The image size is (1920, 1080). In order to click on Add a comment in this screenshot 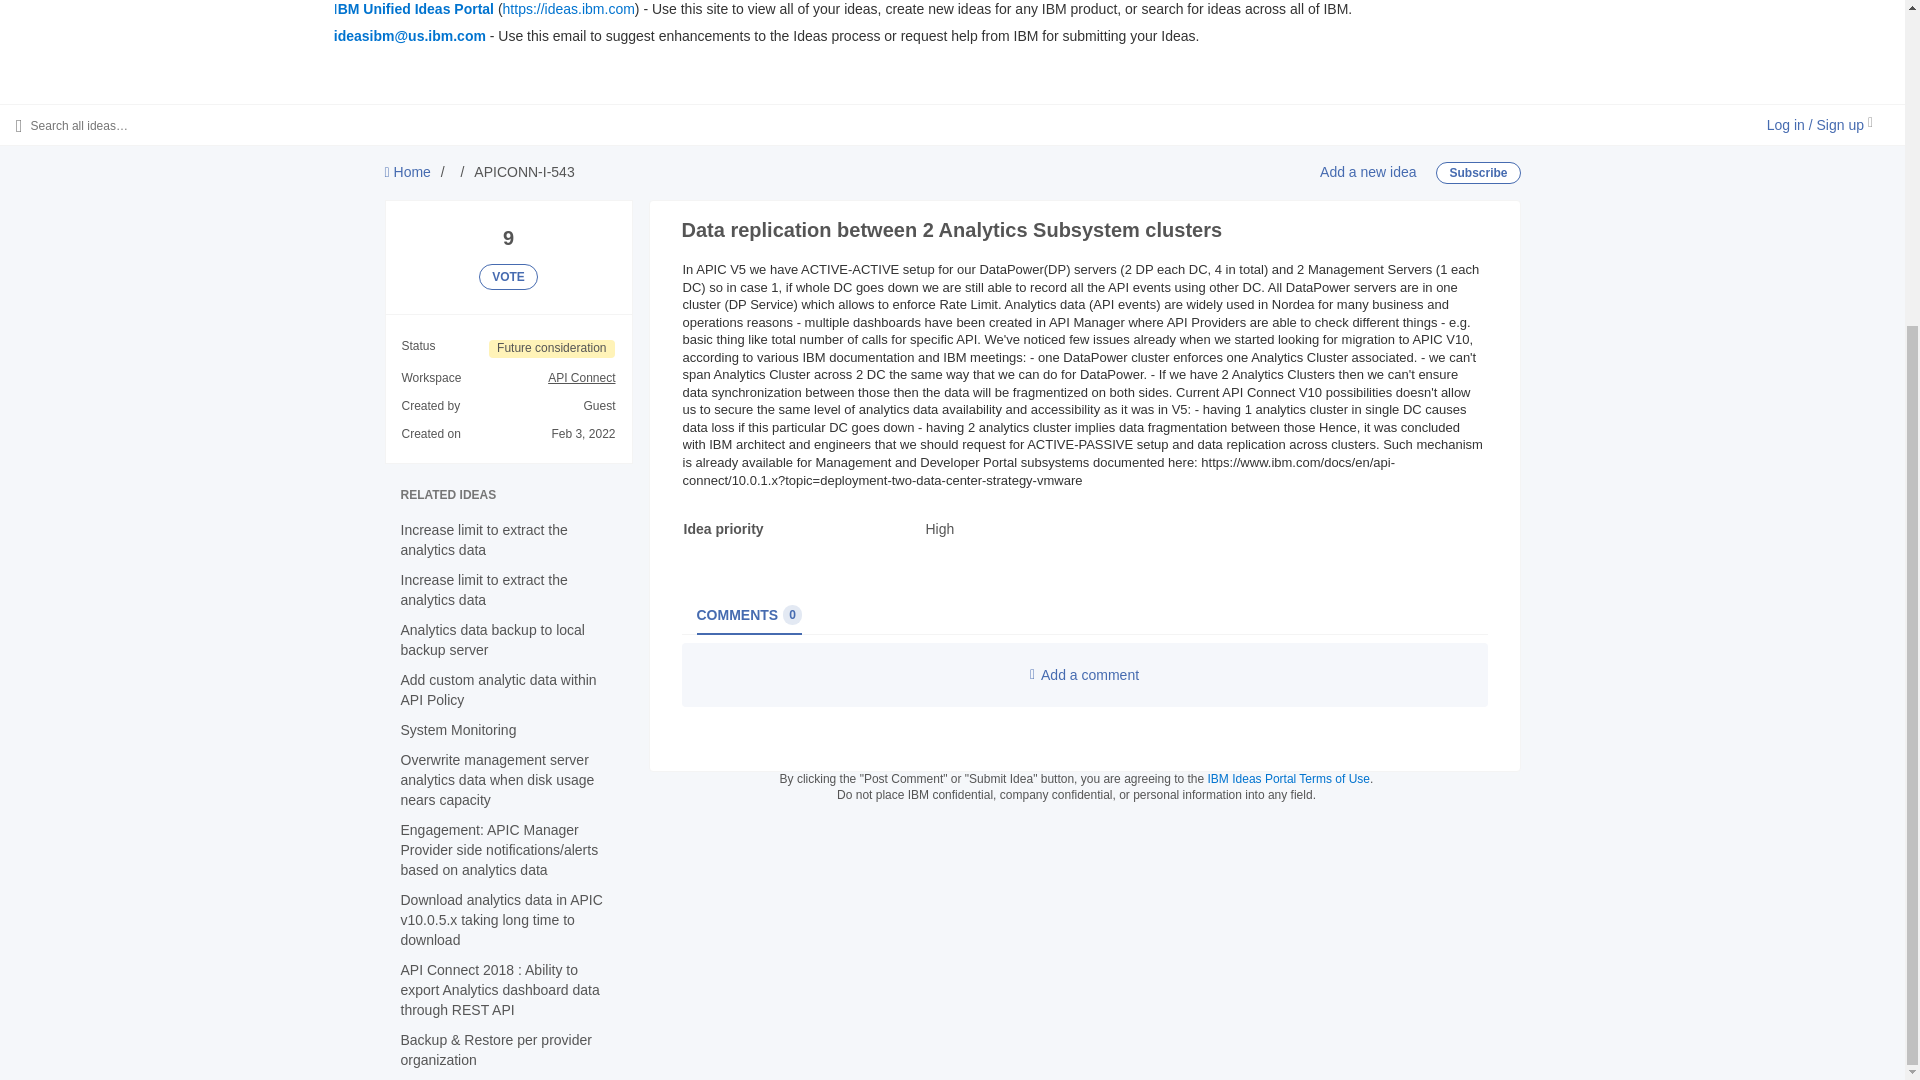, I will do `click(1084, 674)`.